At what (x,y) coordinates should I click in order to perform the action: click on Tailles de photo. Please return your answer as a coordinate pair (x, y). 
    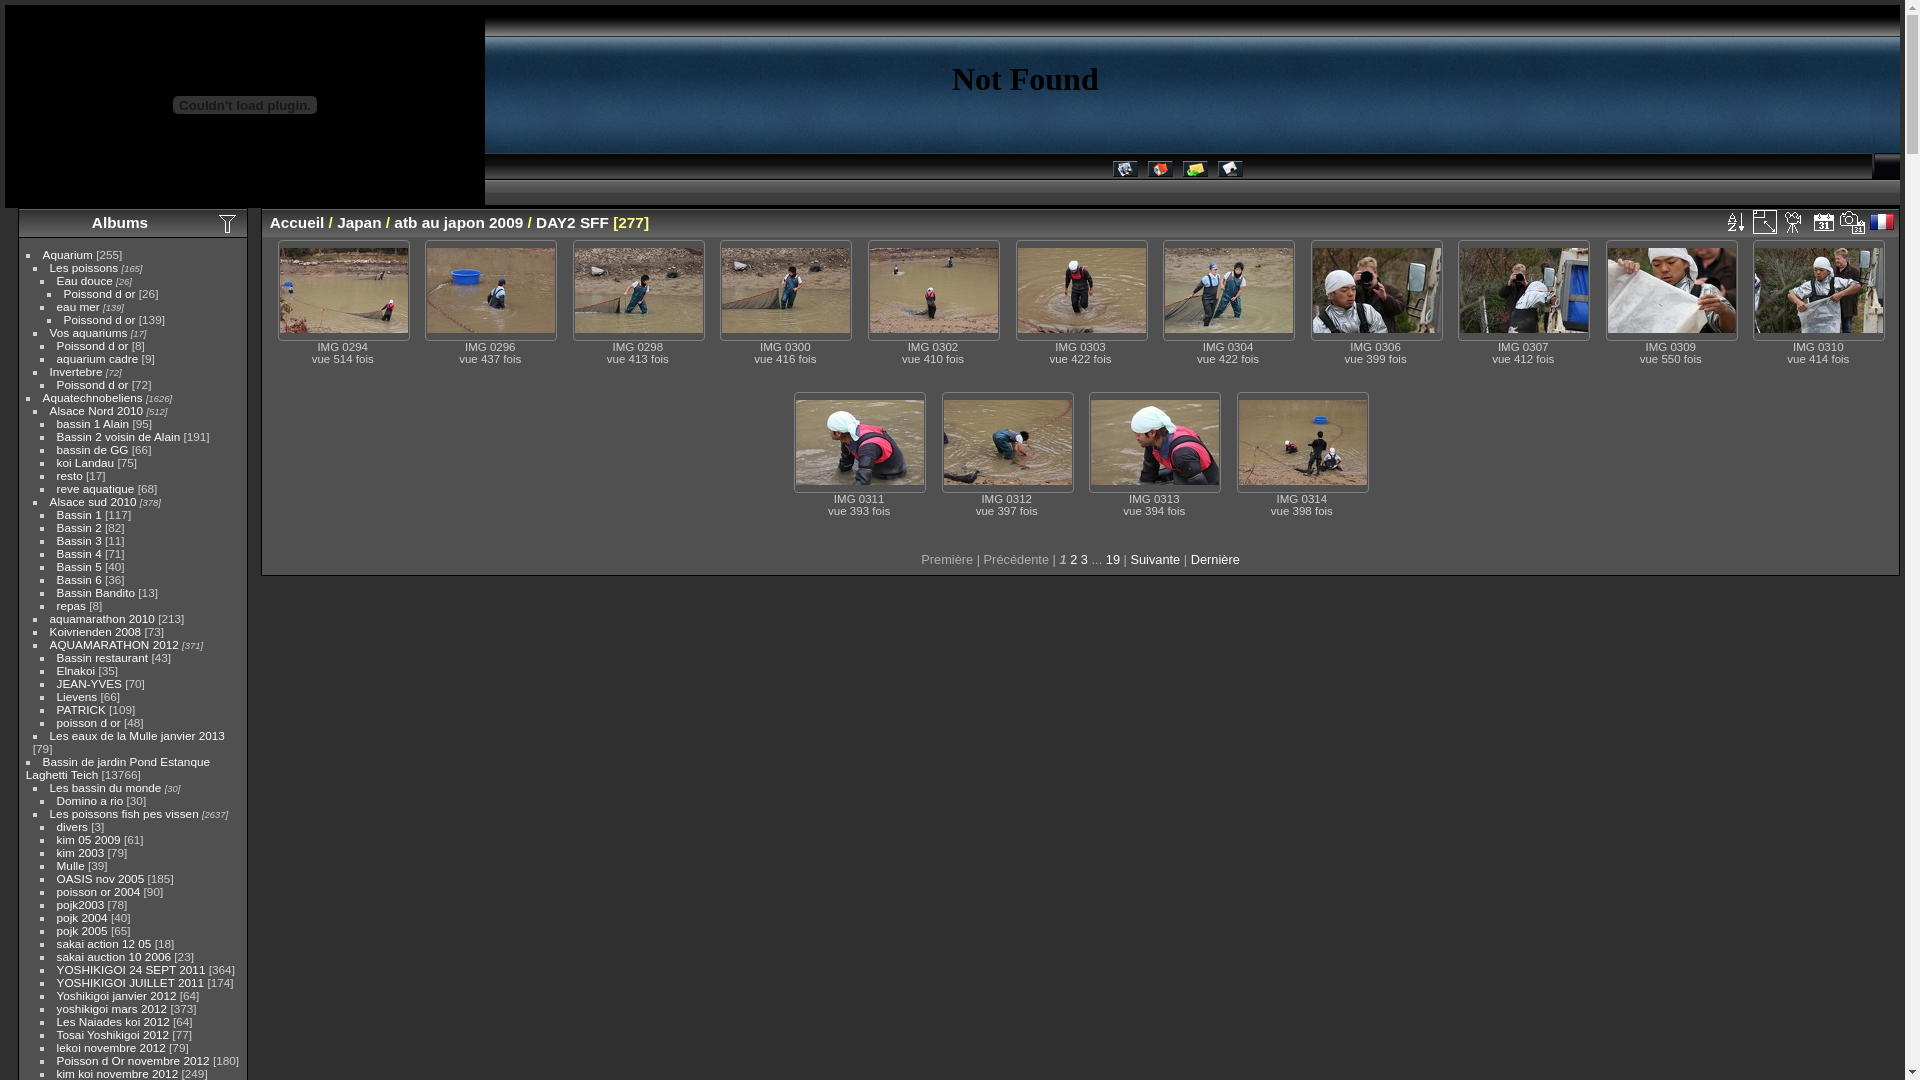
    Looking at the image, I should click on (1765, 222).